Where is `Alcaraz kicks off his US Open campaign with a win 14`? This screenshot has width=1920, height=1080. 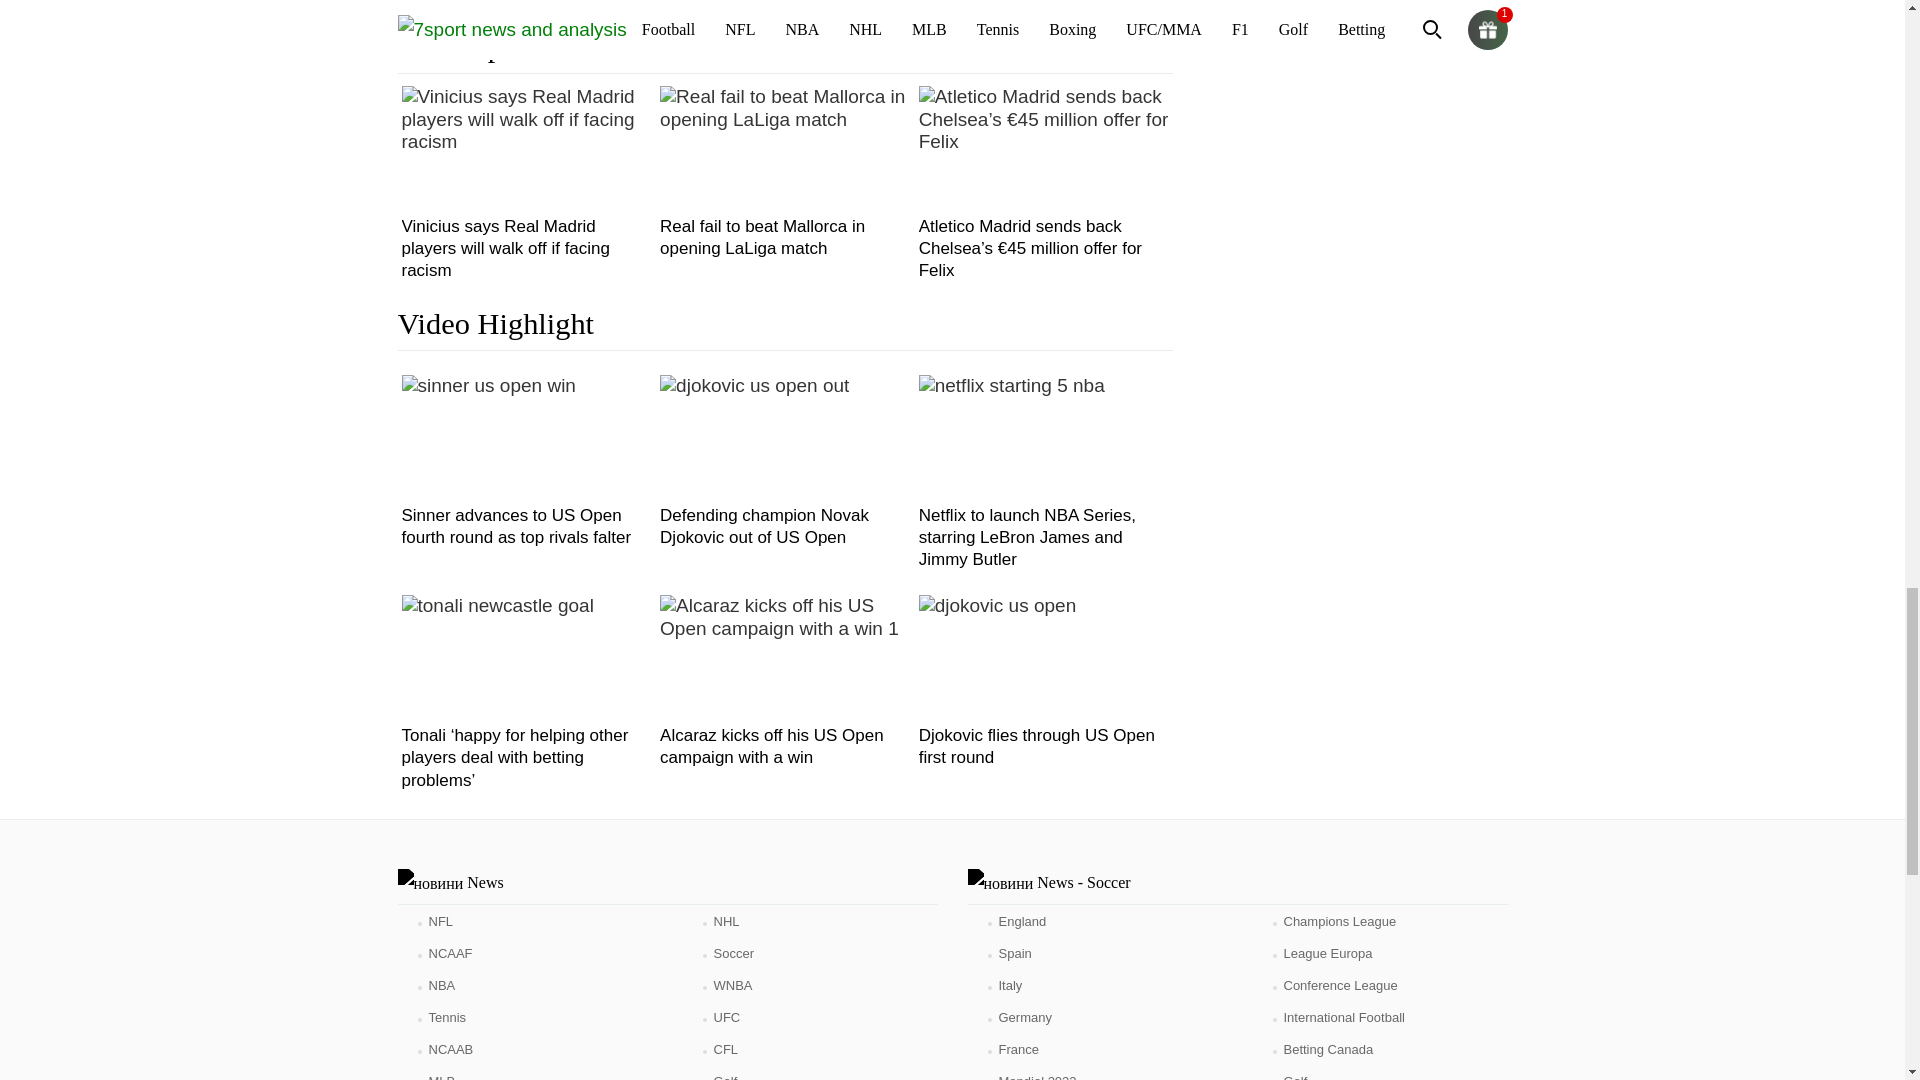
Alcaraz kicks off his US Open campaign with a win 14 is located at coordinates (785, 660).